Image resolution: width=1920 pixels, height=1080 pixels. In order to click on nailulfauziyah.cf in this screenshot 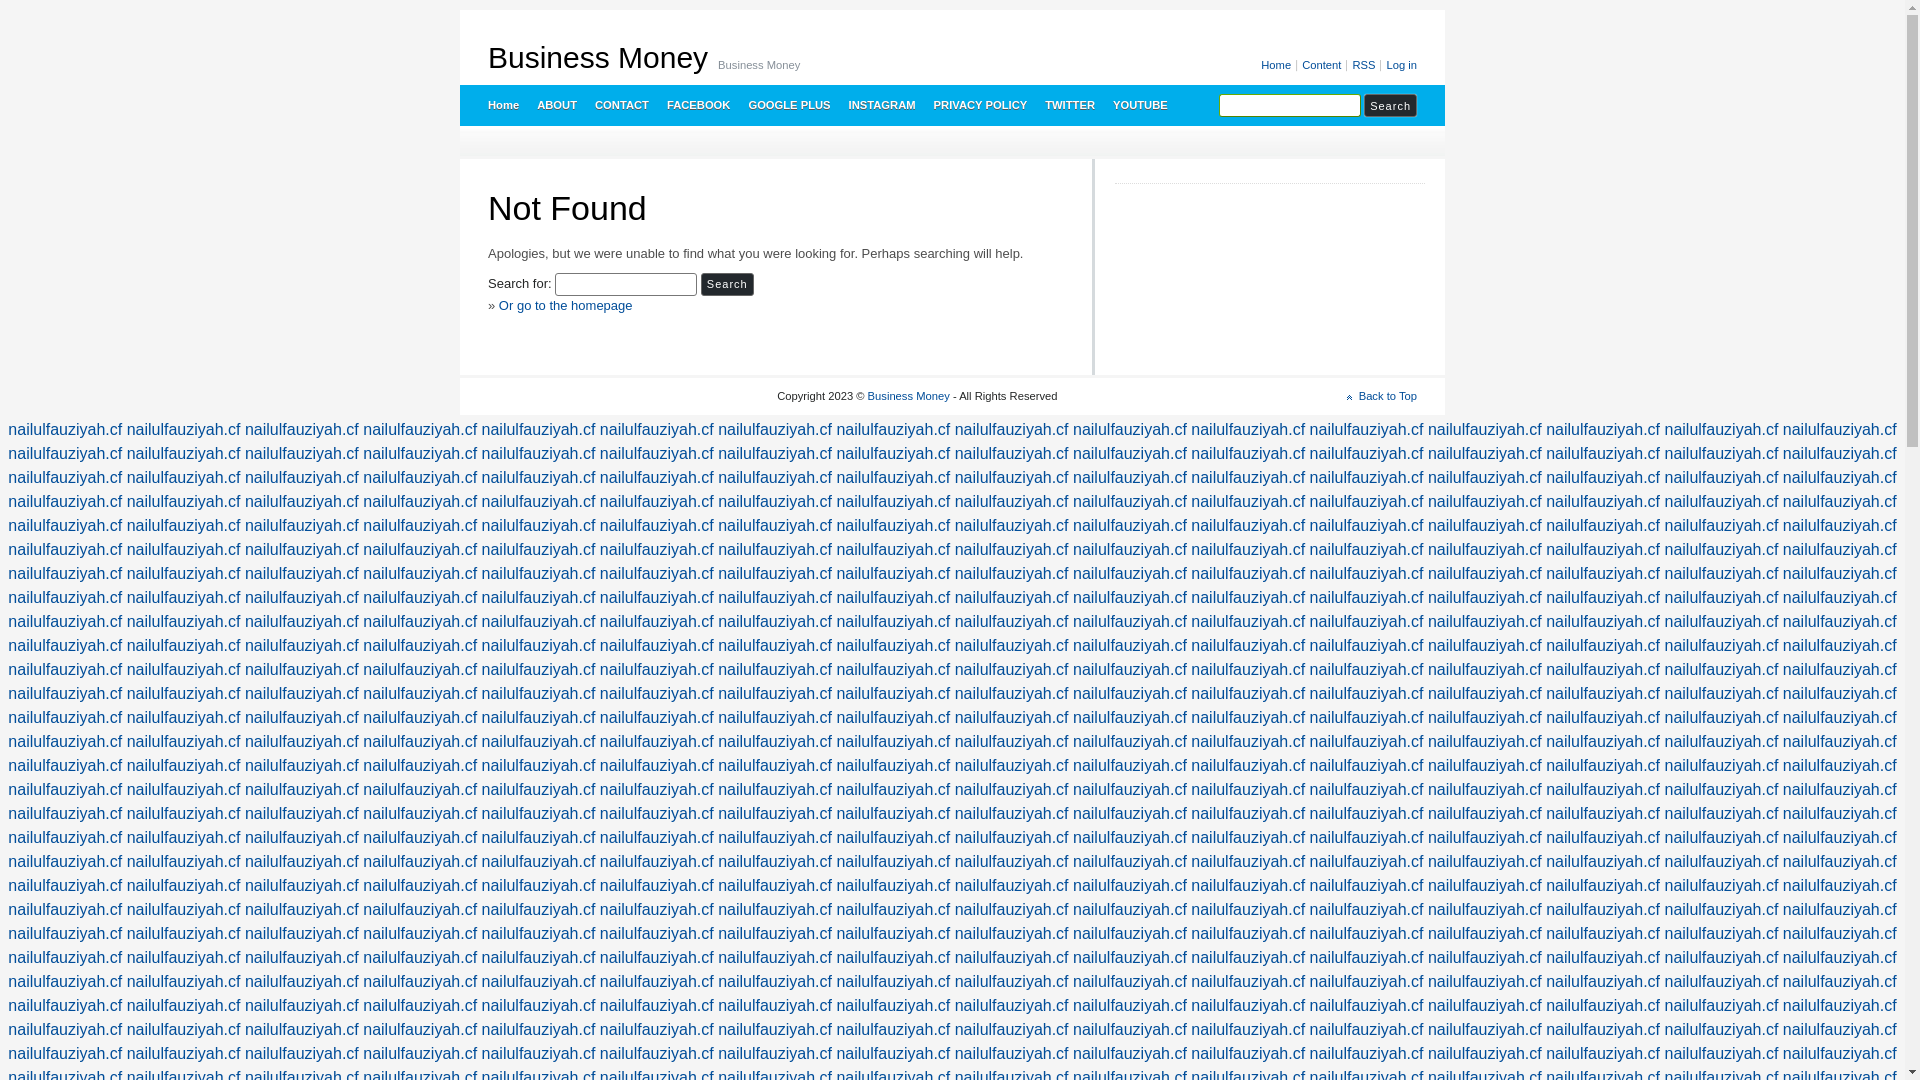, I will do `click(1485, 838)`.